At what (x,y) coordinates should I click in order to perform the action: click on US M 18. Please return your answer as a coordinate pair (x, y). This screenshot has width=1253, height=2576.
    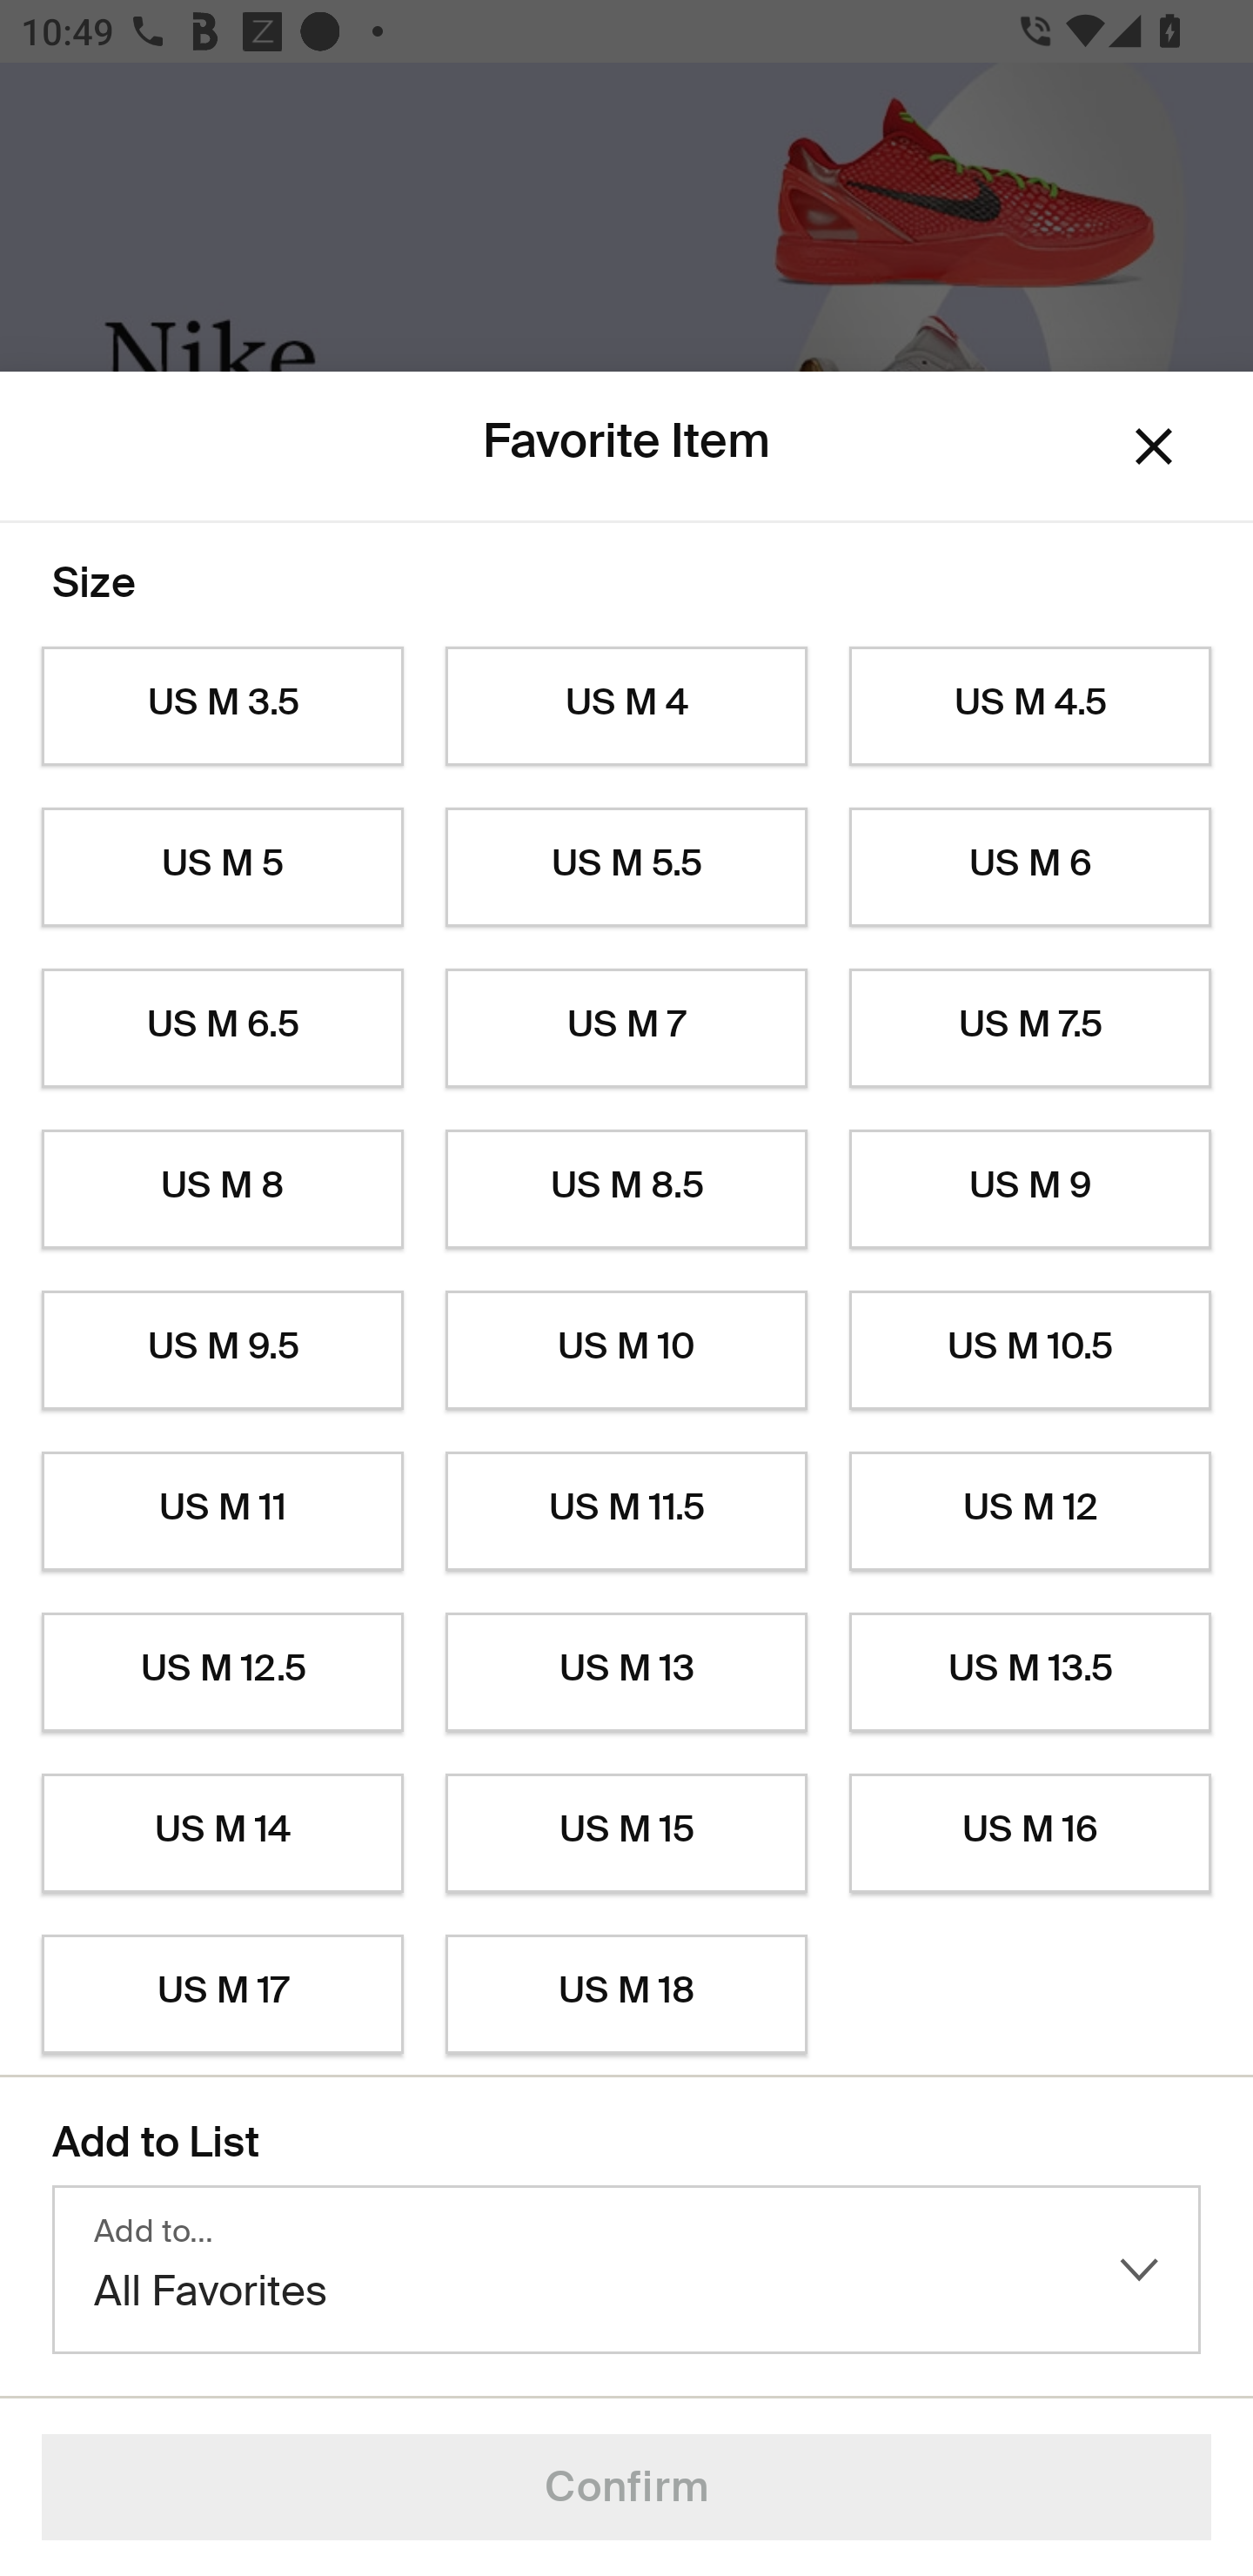
    Looking at the image, I should click on (626, 1995).